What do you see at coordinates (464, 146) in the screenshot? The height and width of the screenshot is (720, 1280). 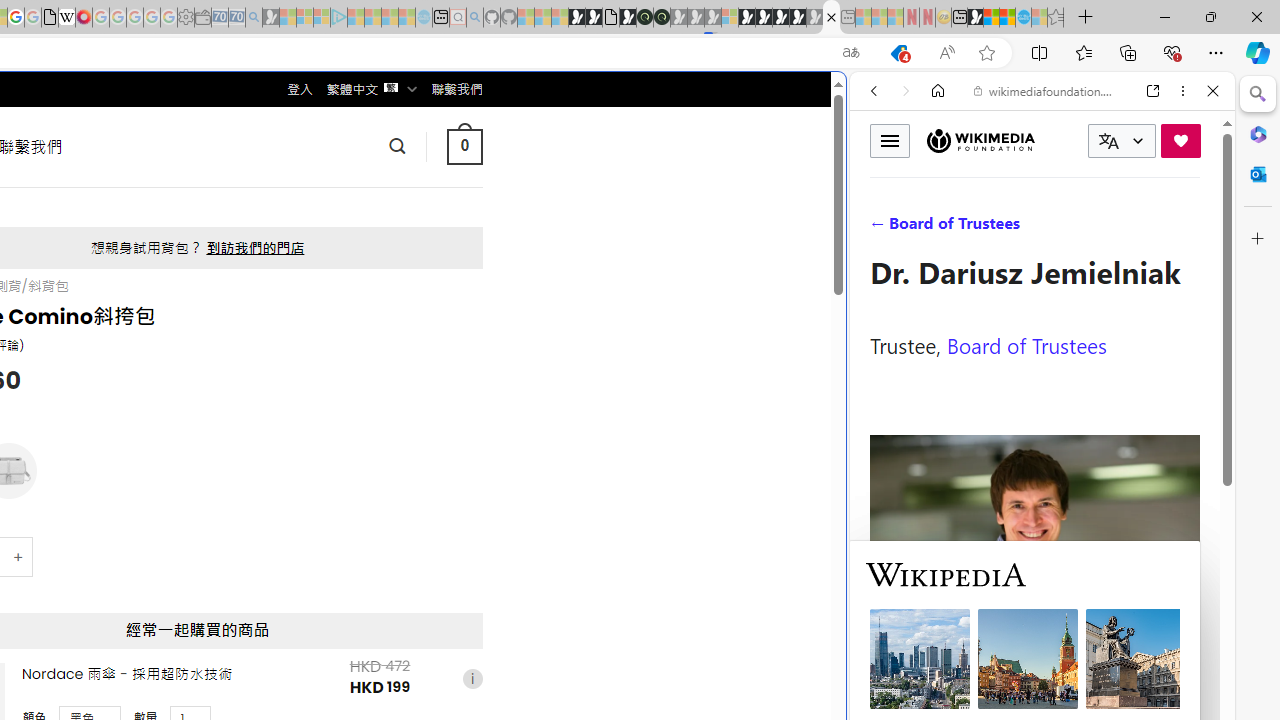 I see ` 0 ` at bounding box center [464, 146].